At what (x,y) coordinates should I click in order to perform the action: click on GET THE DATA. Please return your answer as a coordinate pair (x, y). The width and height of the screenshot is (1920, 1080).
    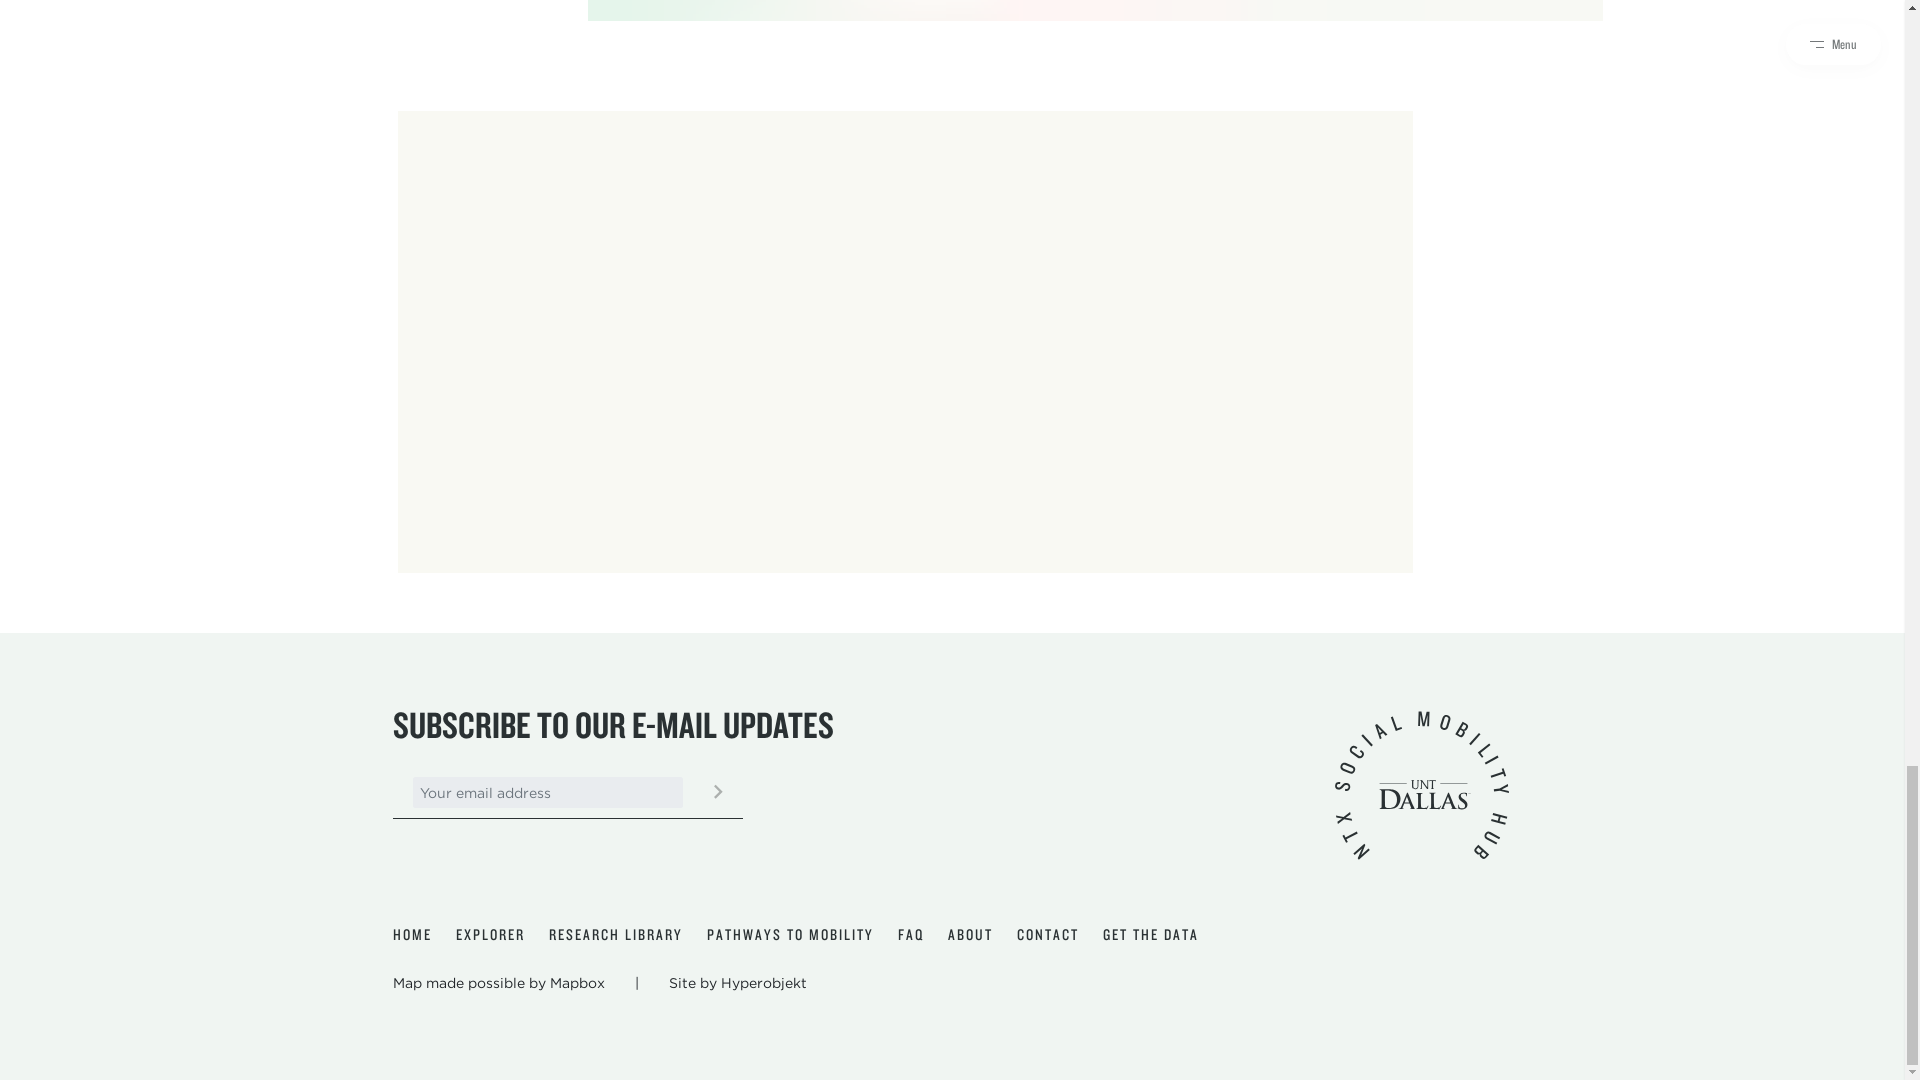
    Looking at the image, I should click on (1150, 935).